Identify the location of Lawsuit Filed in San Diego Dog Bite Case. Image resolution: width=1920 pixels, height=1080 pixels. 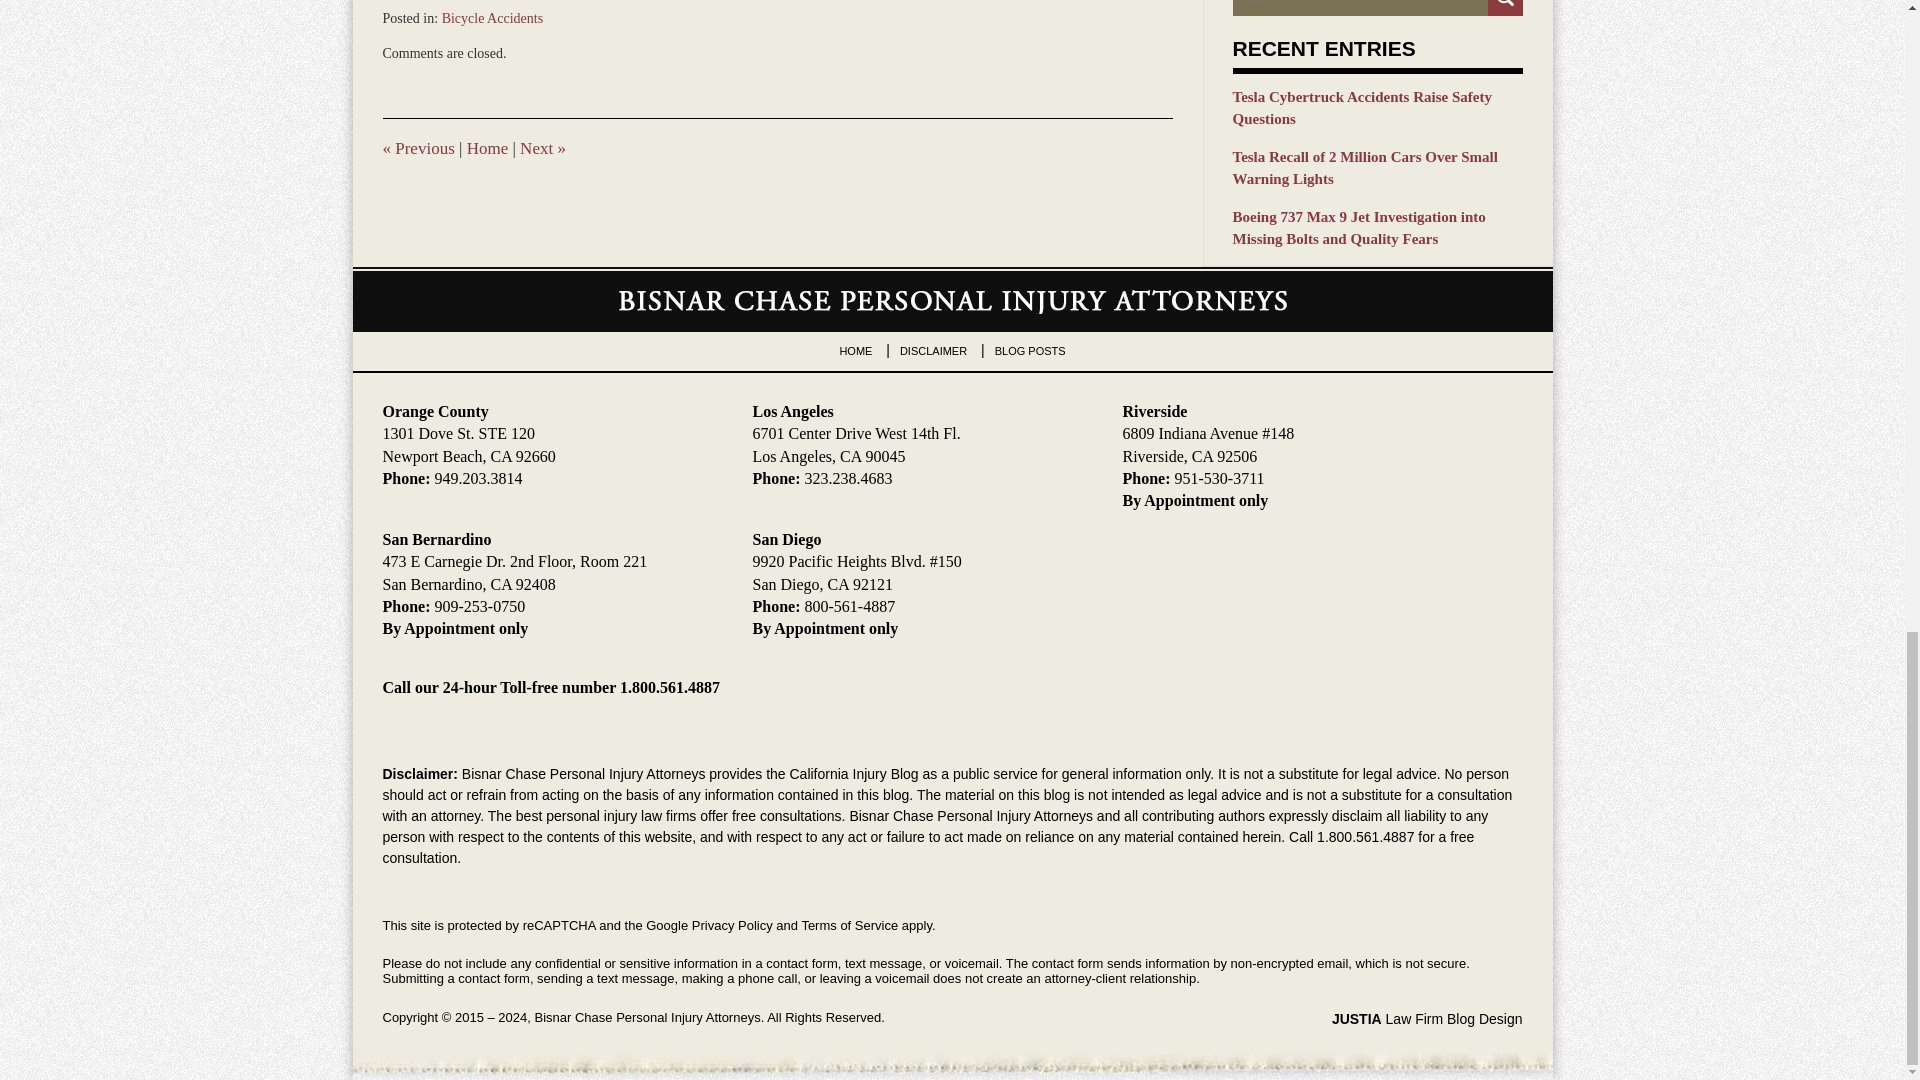
(418, 148).